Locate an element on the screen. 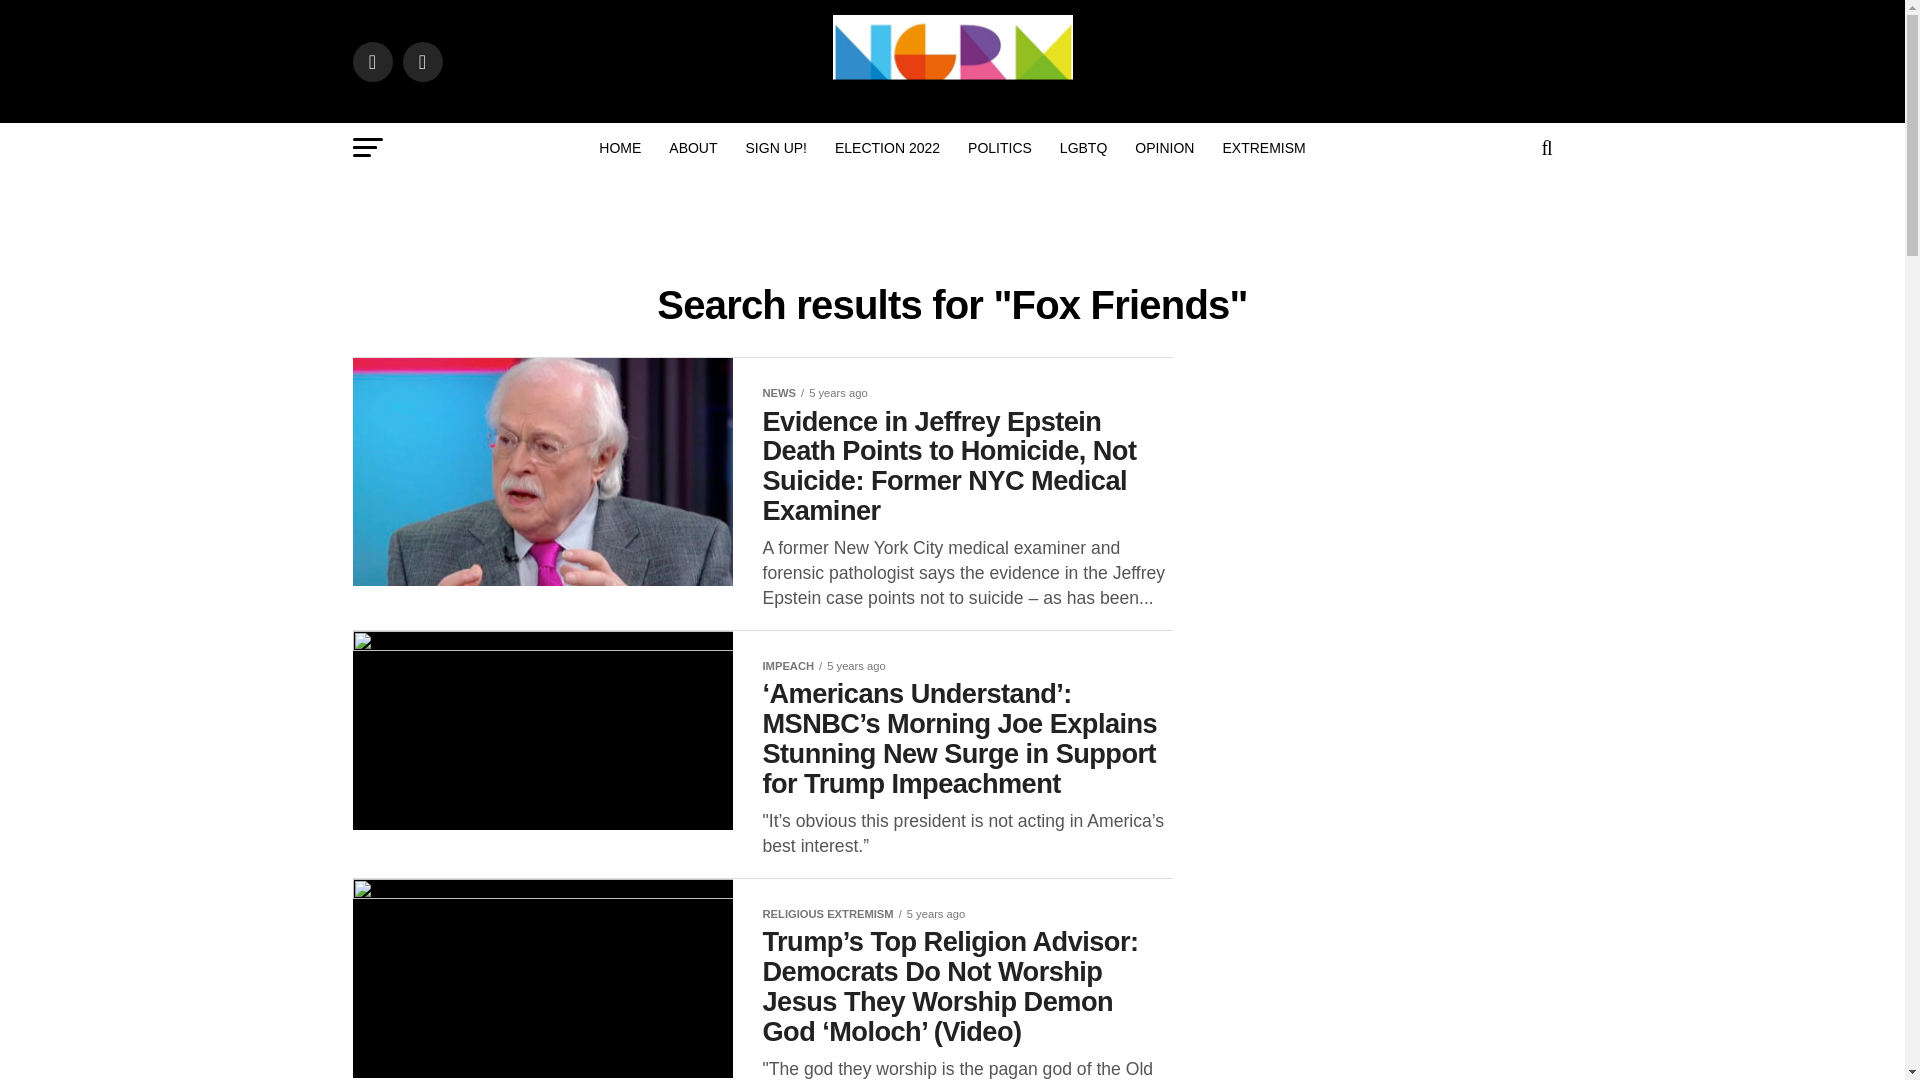 The height and width of the screenshot is (1080, 1920). ELECTION 2022 is located at coordinates (888, 148).